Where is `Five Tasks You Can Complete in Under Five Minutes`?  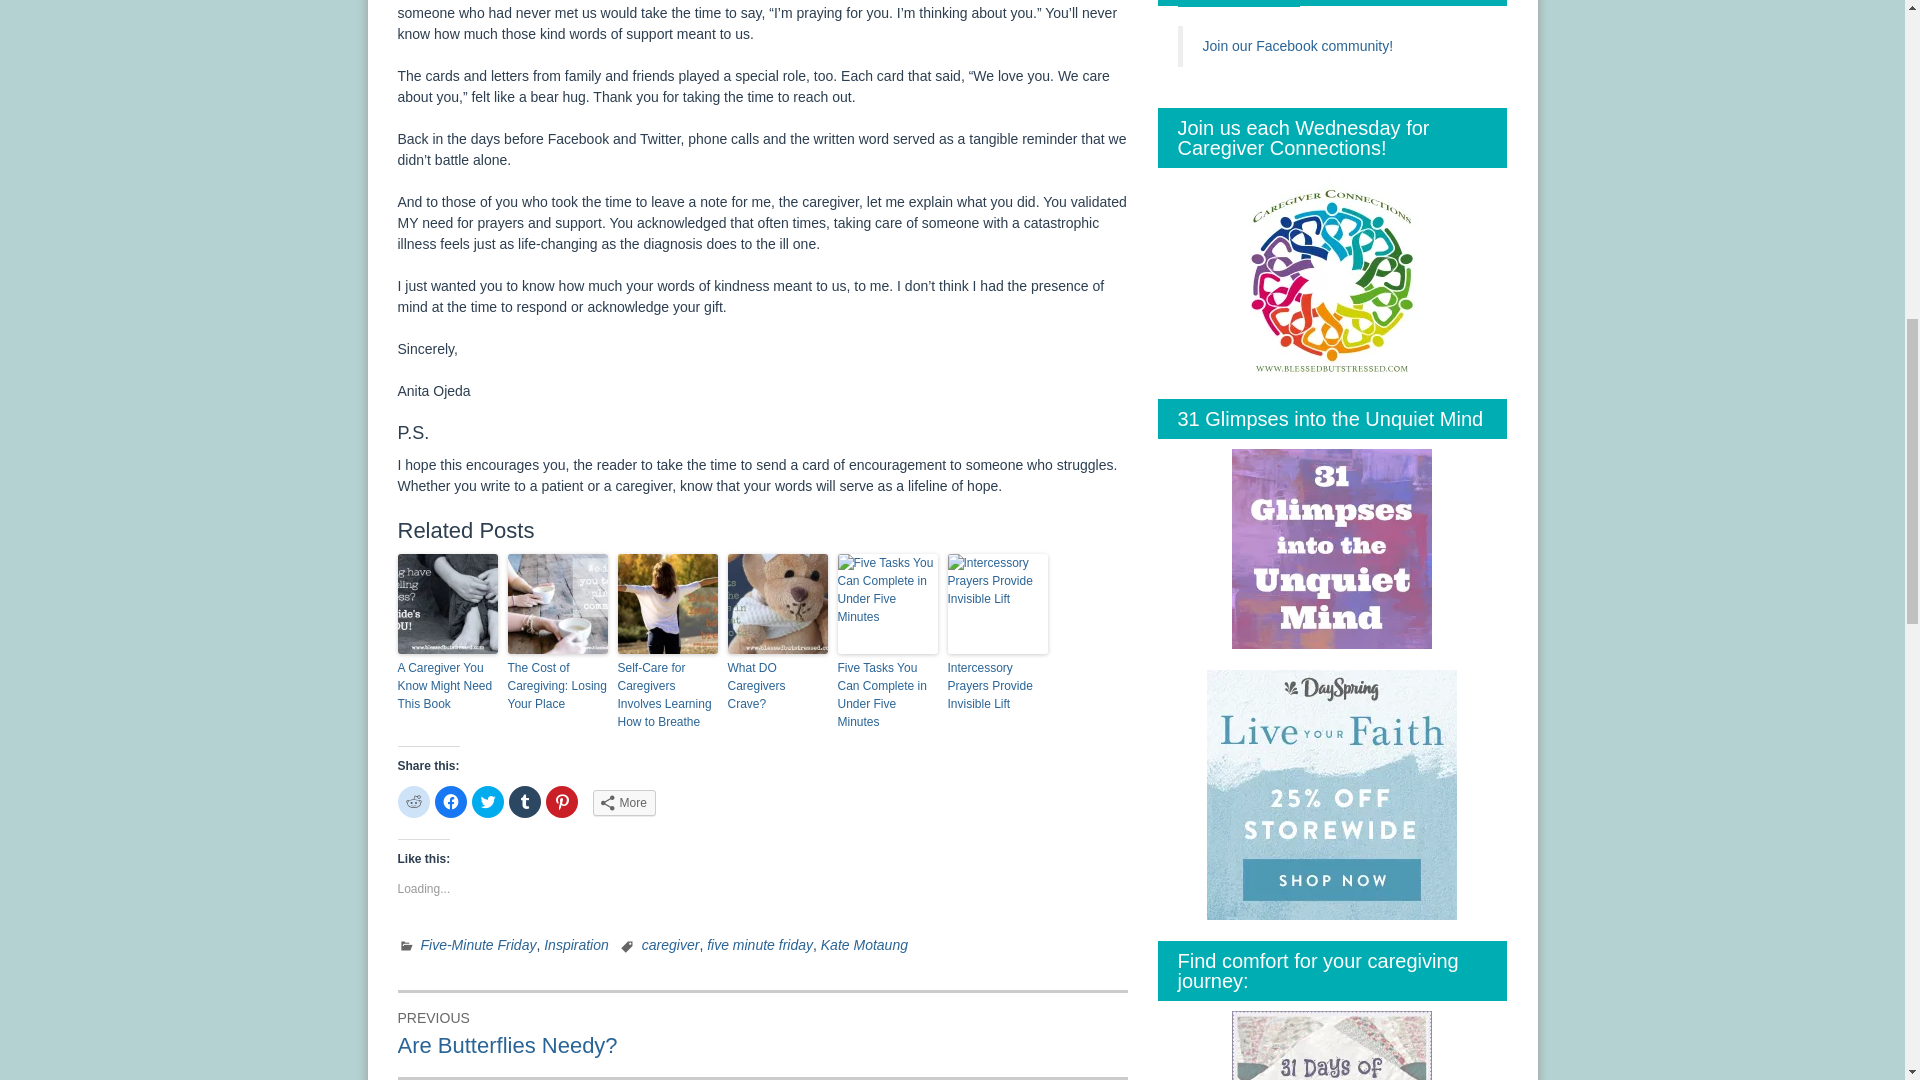 Five Tasks You Can Complete in Under Five Minutes is located at coordinates (888, 694).